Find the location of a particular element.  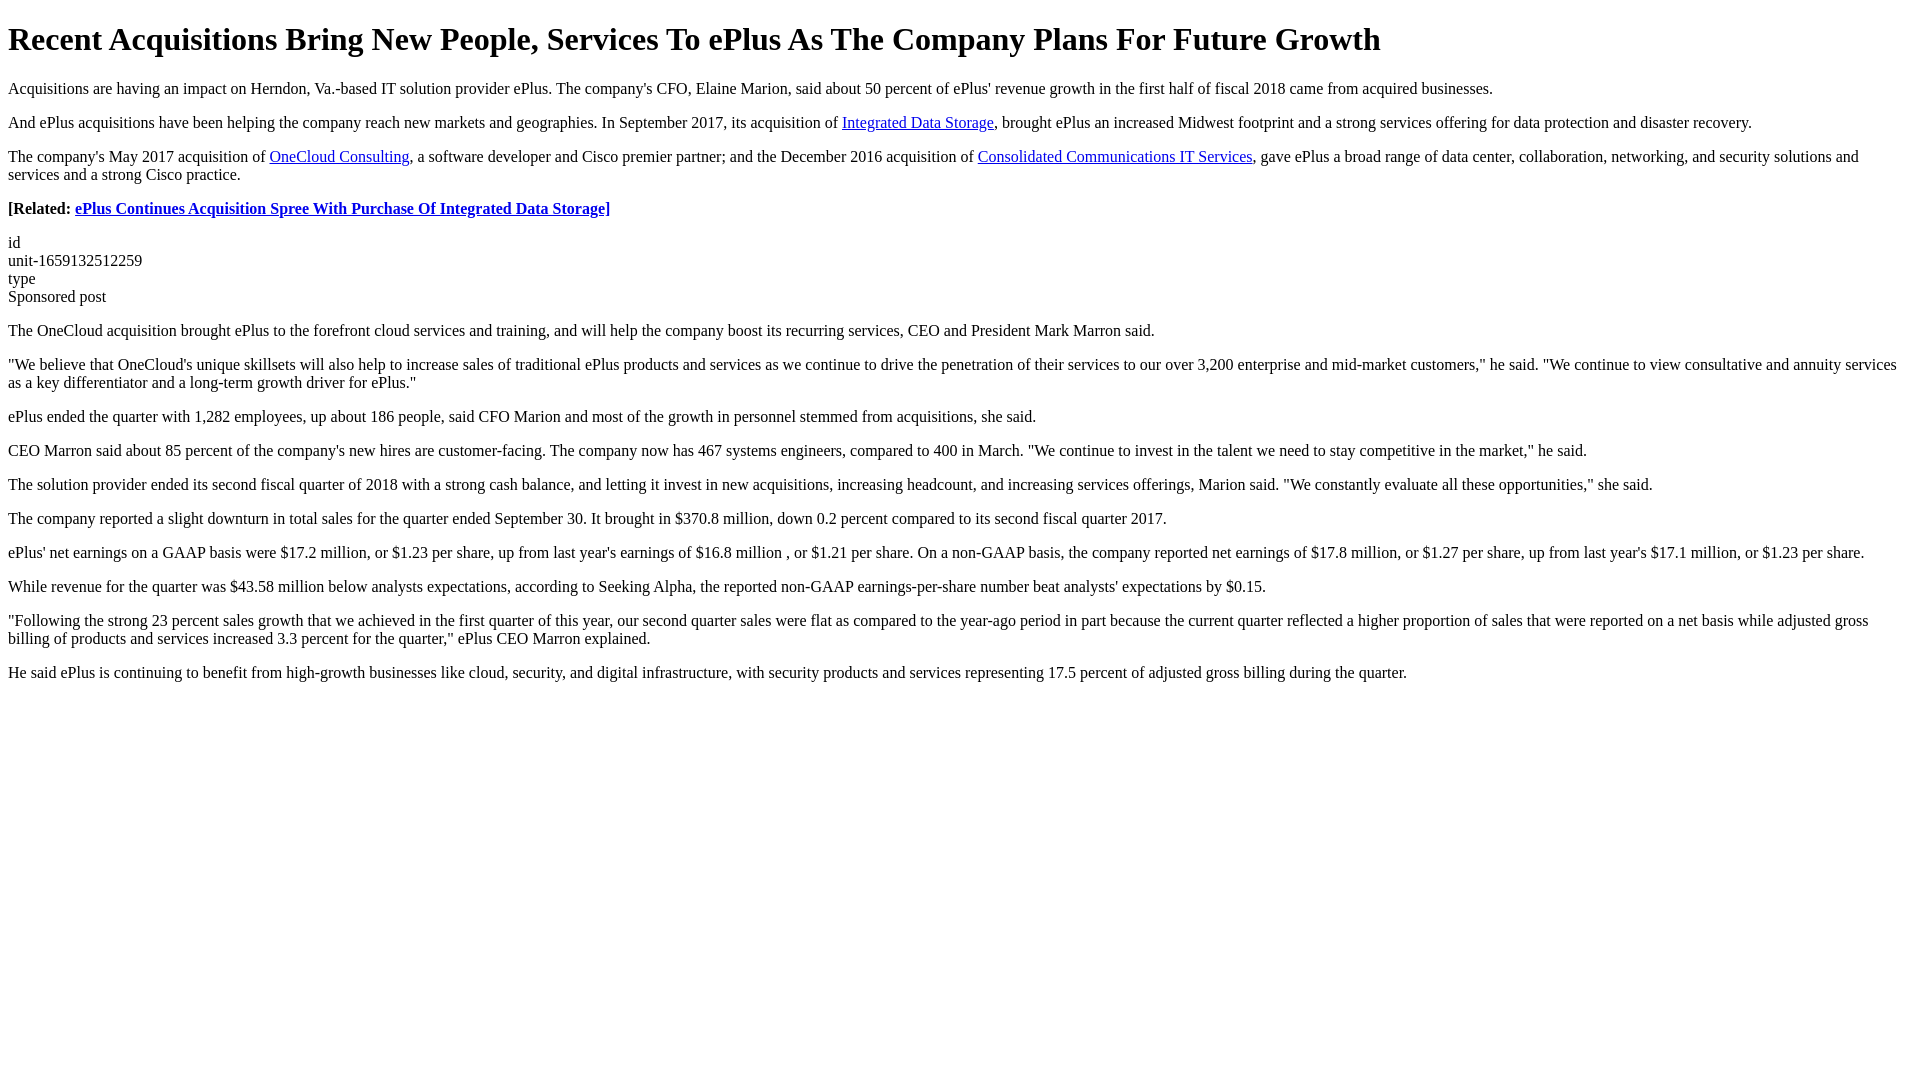

Integrated Data Storage is located at coordinates (918, 122).